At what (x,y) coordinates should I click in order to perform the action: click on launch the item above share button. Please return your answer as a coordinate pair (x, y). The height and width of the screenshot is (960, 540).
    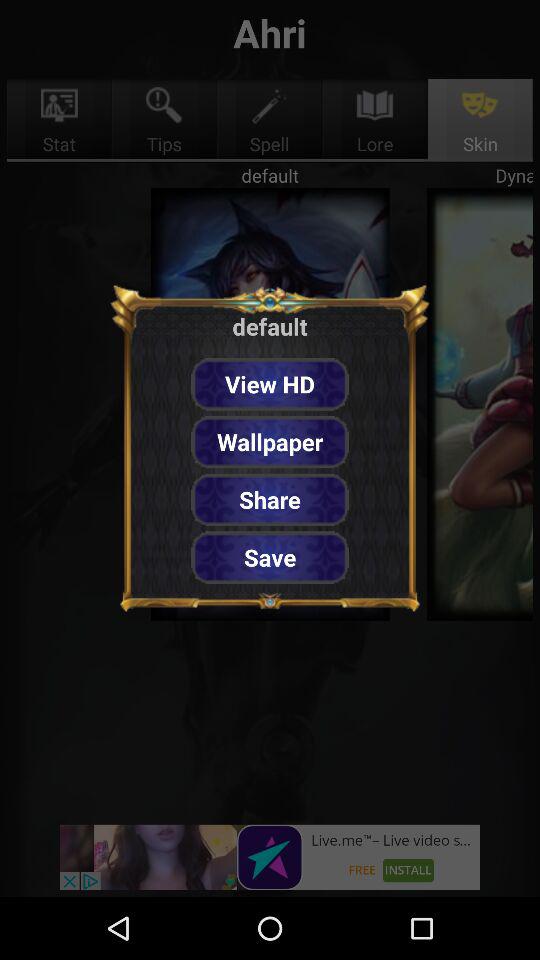
    Looking at the image, I should click on (270, 442).